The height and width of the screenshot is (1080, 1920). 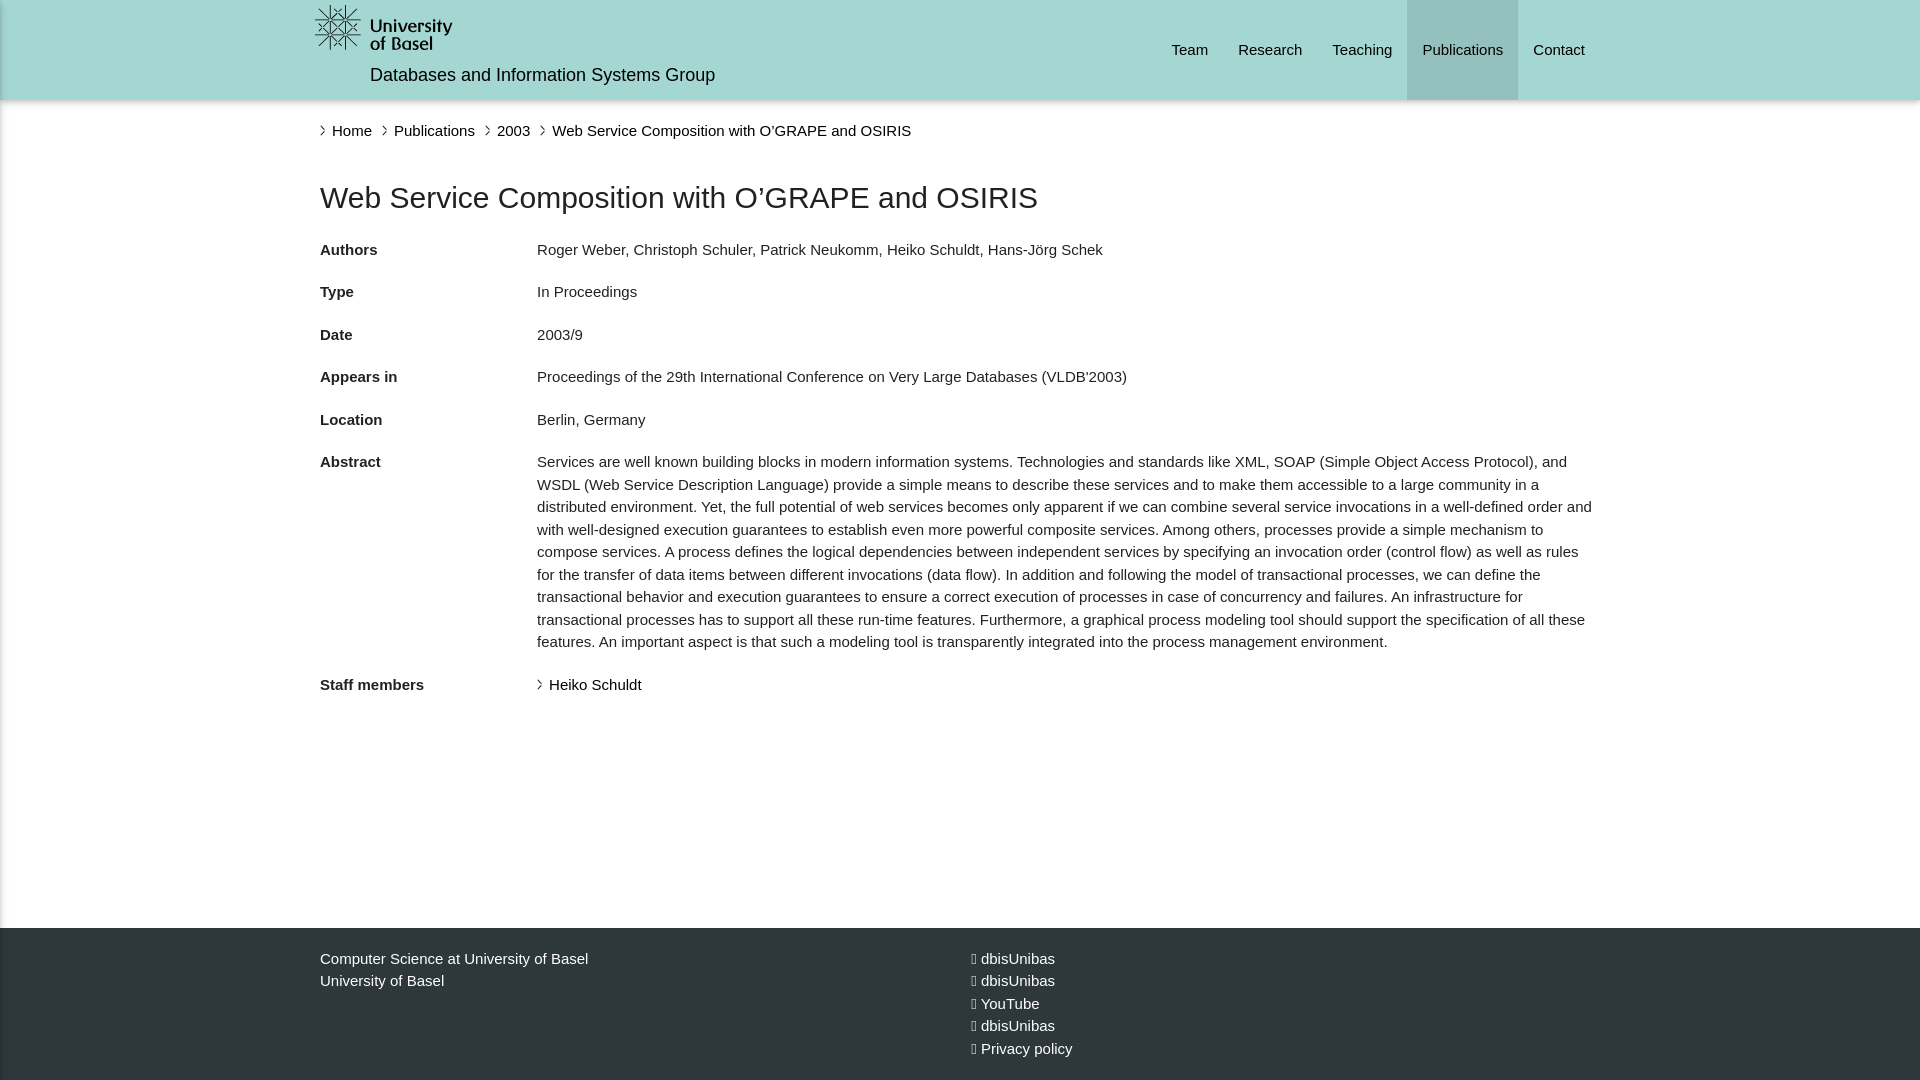 What do you see at coordinates (1012, 1025) in the screenshot?
I see `dbisUnibas` at bounding box center [1012, 1025].